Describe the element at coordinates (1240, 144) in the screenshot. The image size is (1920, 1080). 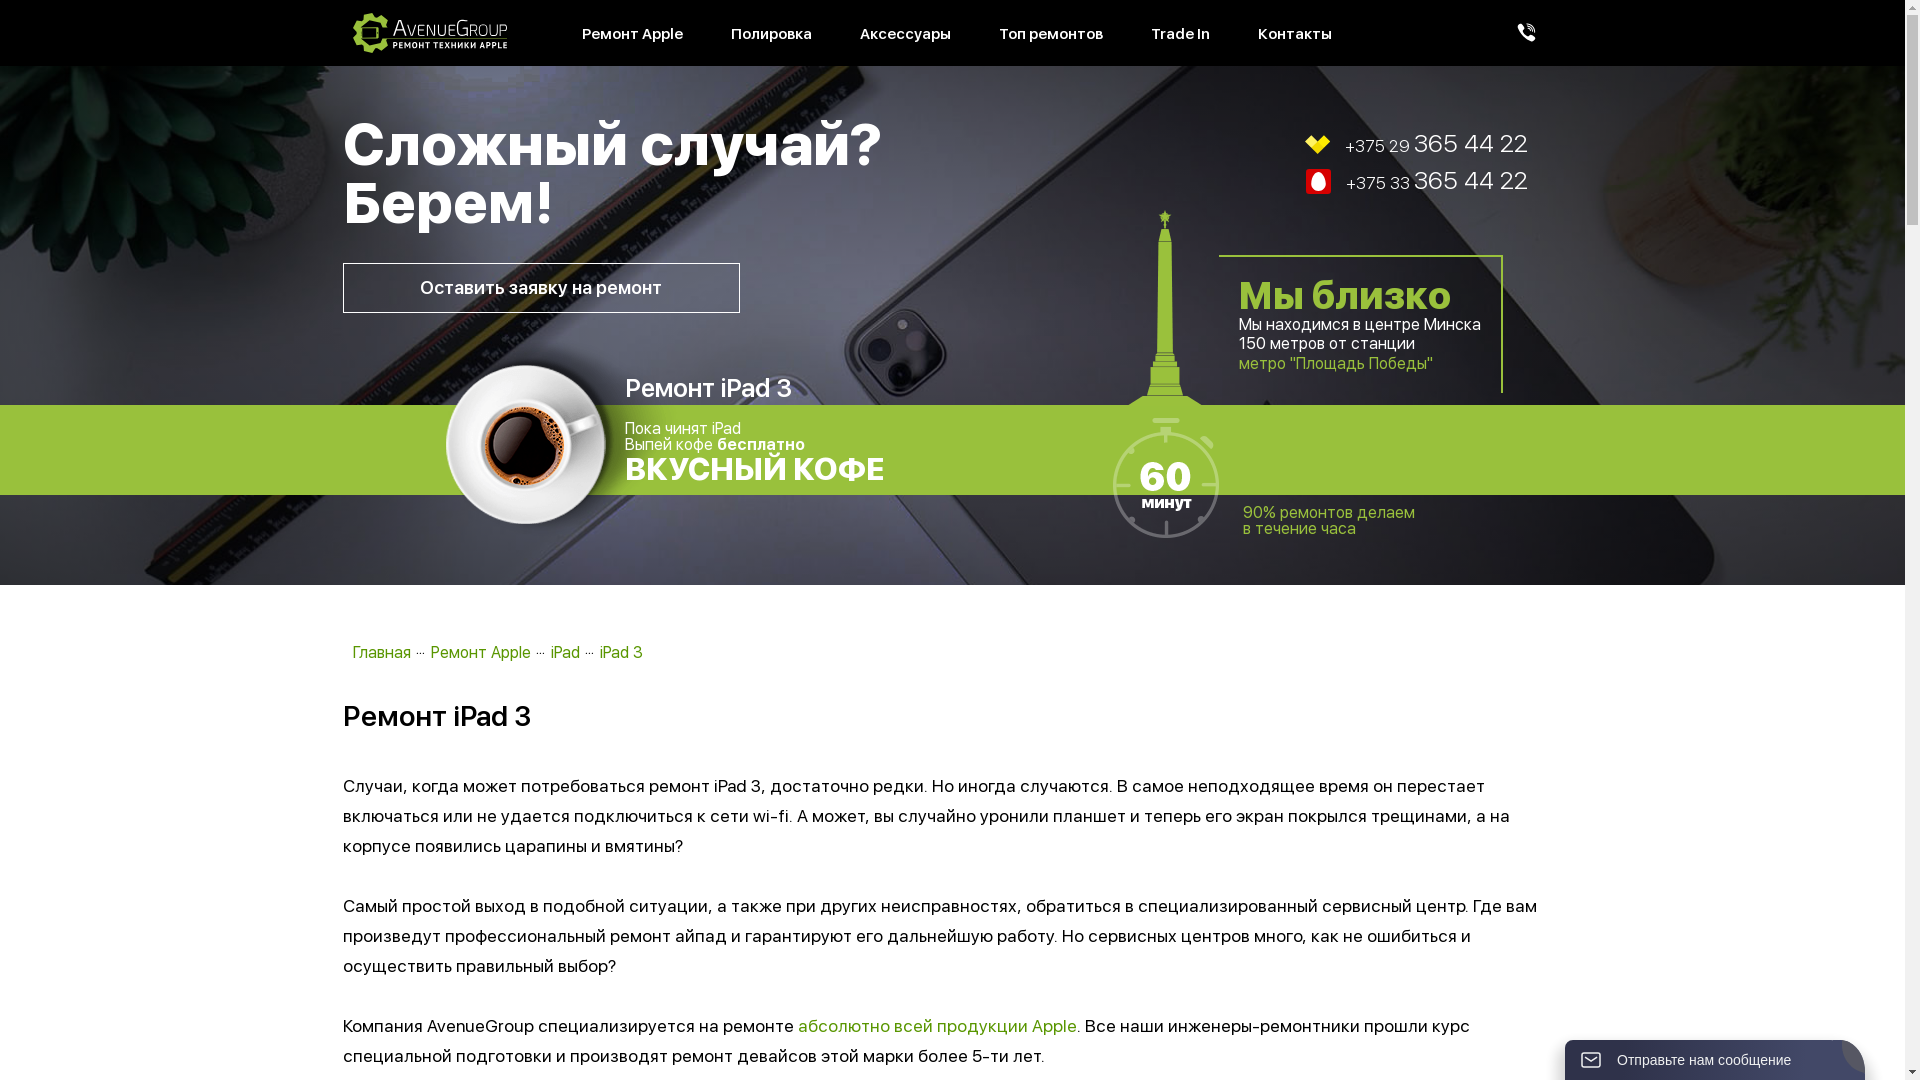
I see `+375 29 365 44 22` at that location.